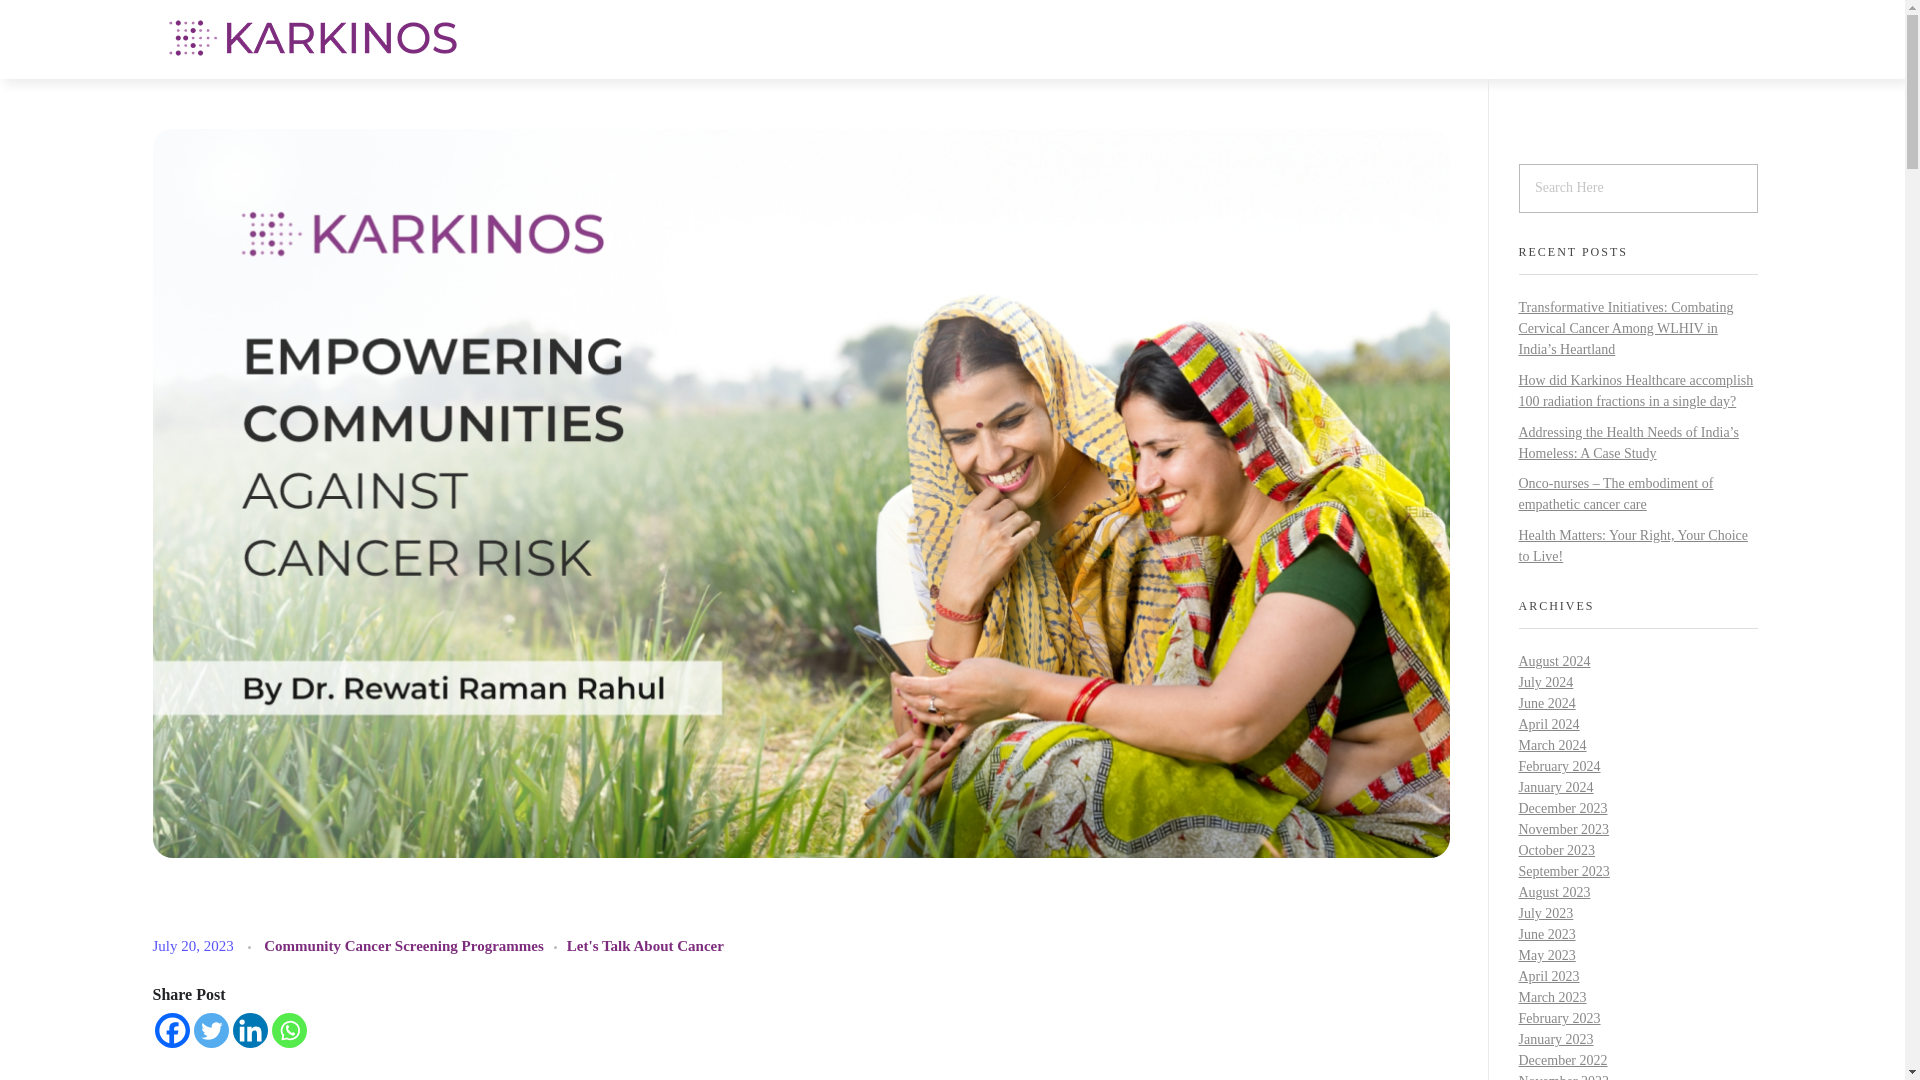 The width and height of the screenshot is (1920, 1080). What do you see at coordinates (249, 1030) in the screenshot?
I see `Linkedin` at bounding box center [249, 1030].